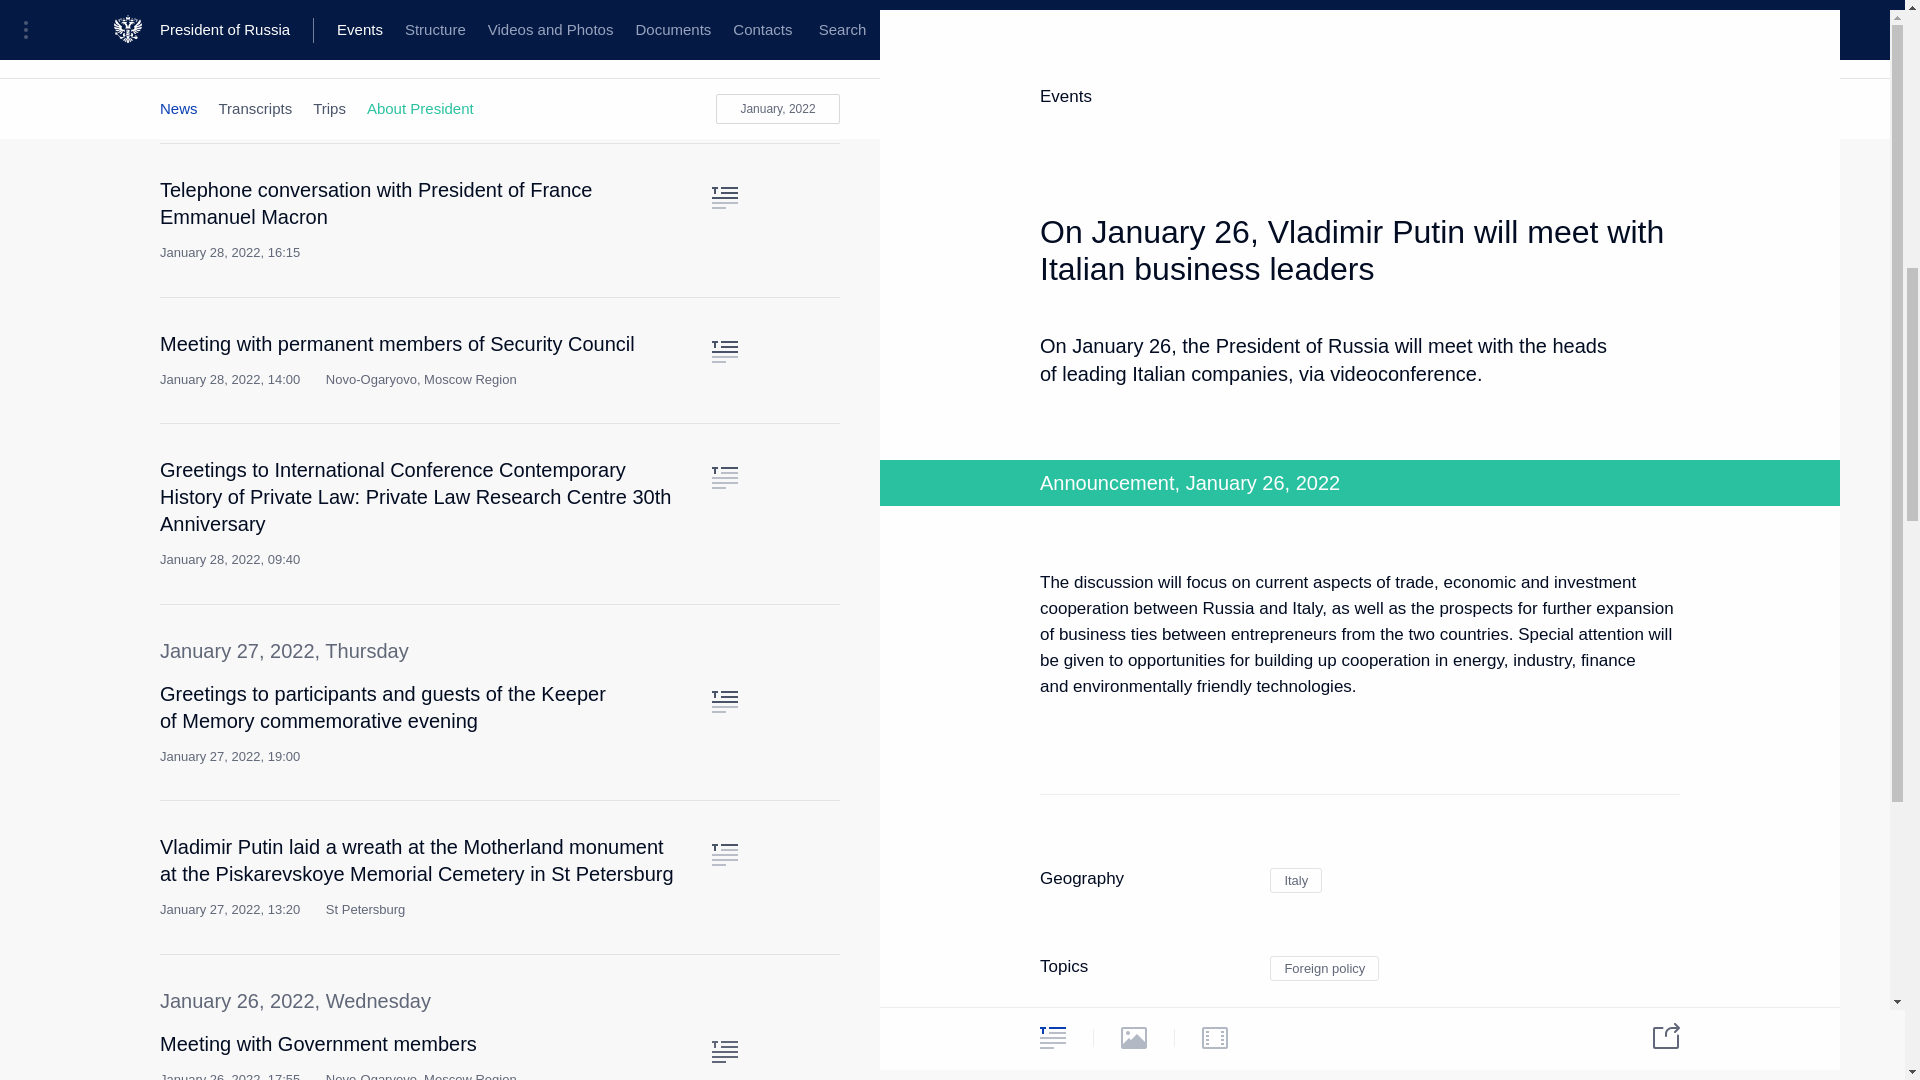  I want to click on Text of the article, so click(724, 352).